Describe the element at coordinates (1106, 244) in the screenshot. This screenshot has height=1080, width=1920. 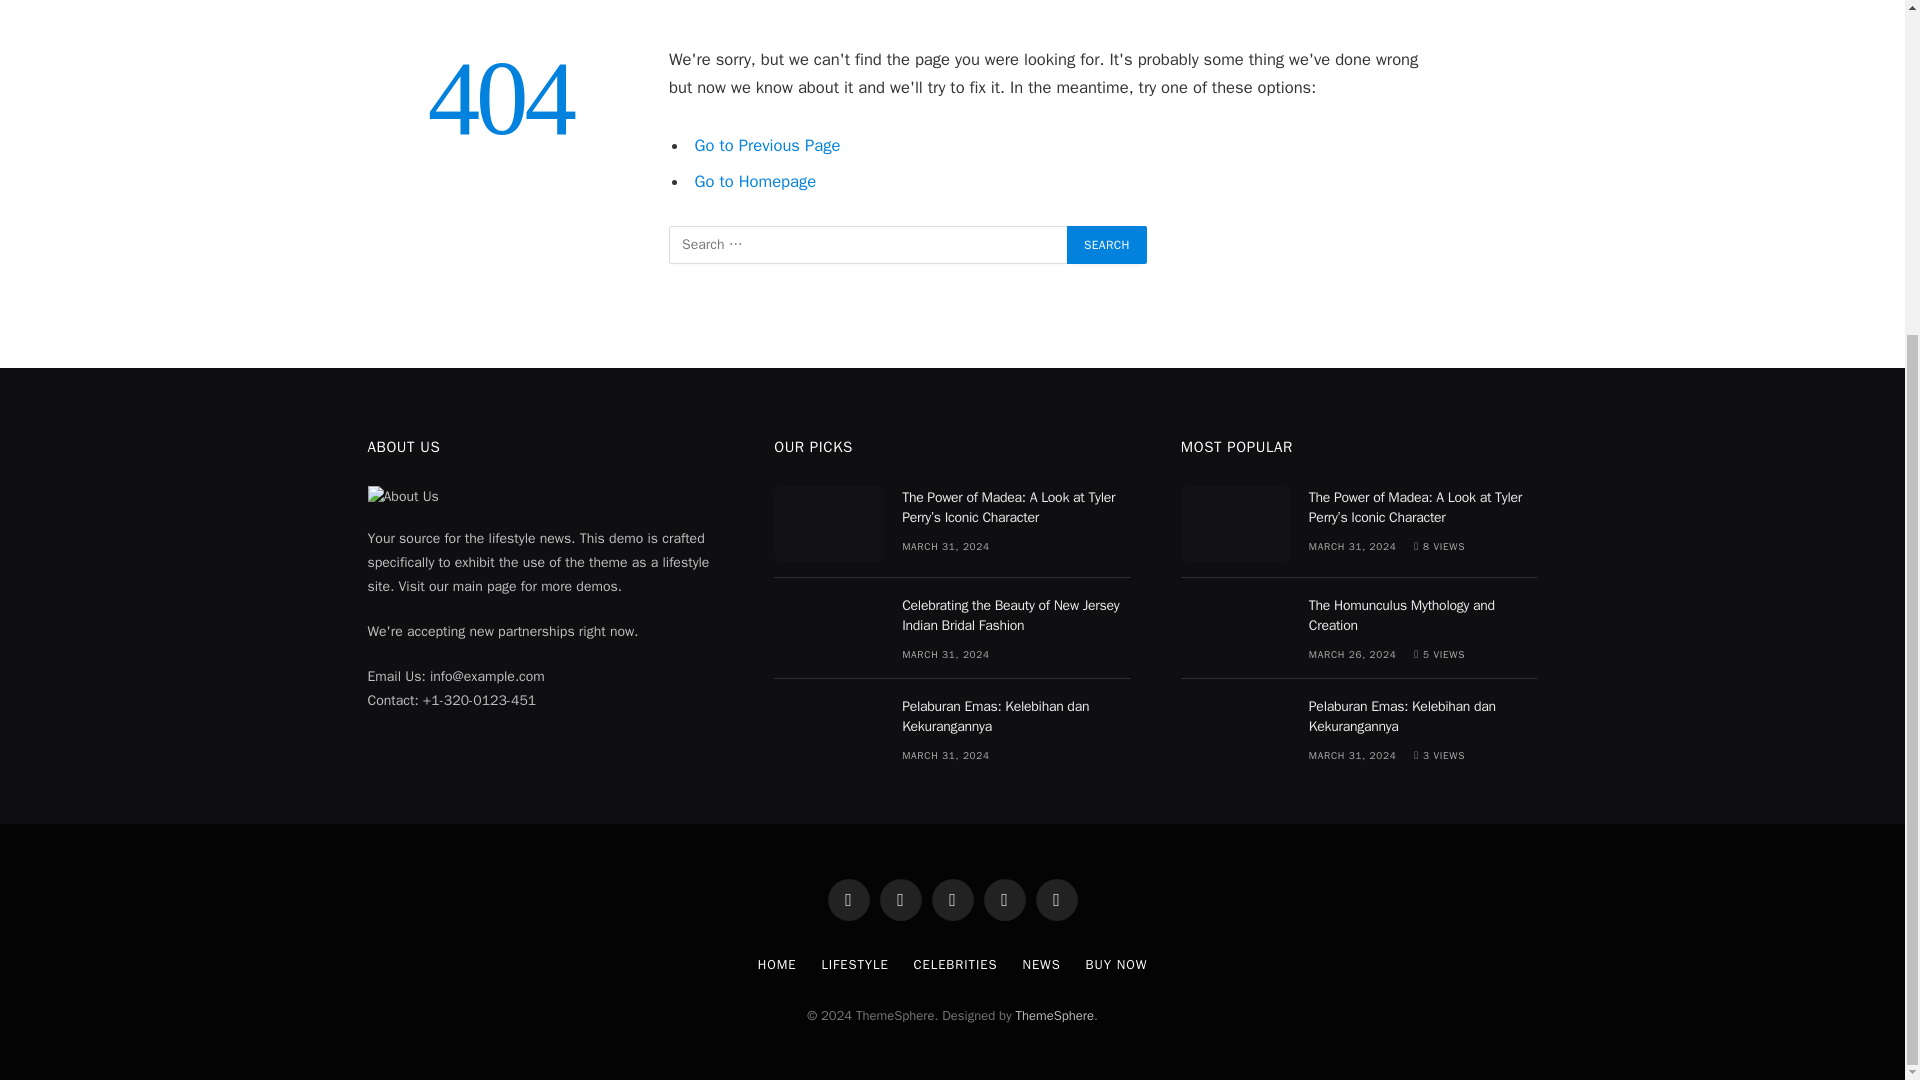
I see `Search` at that location.